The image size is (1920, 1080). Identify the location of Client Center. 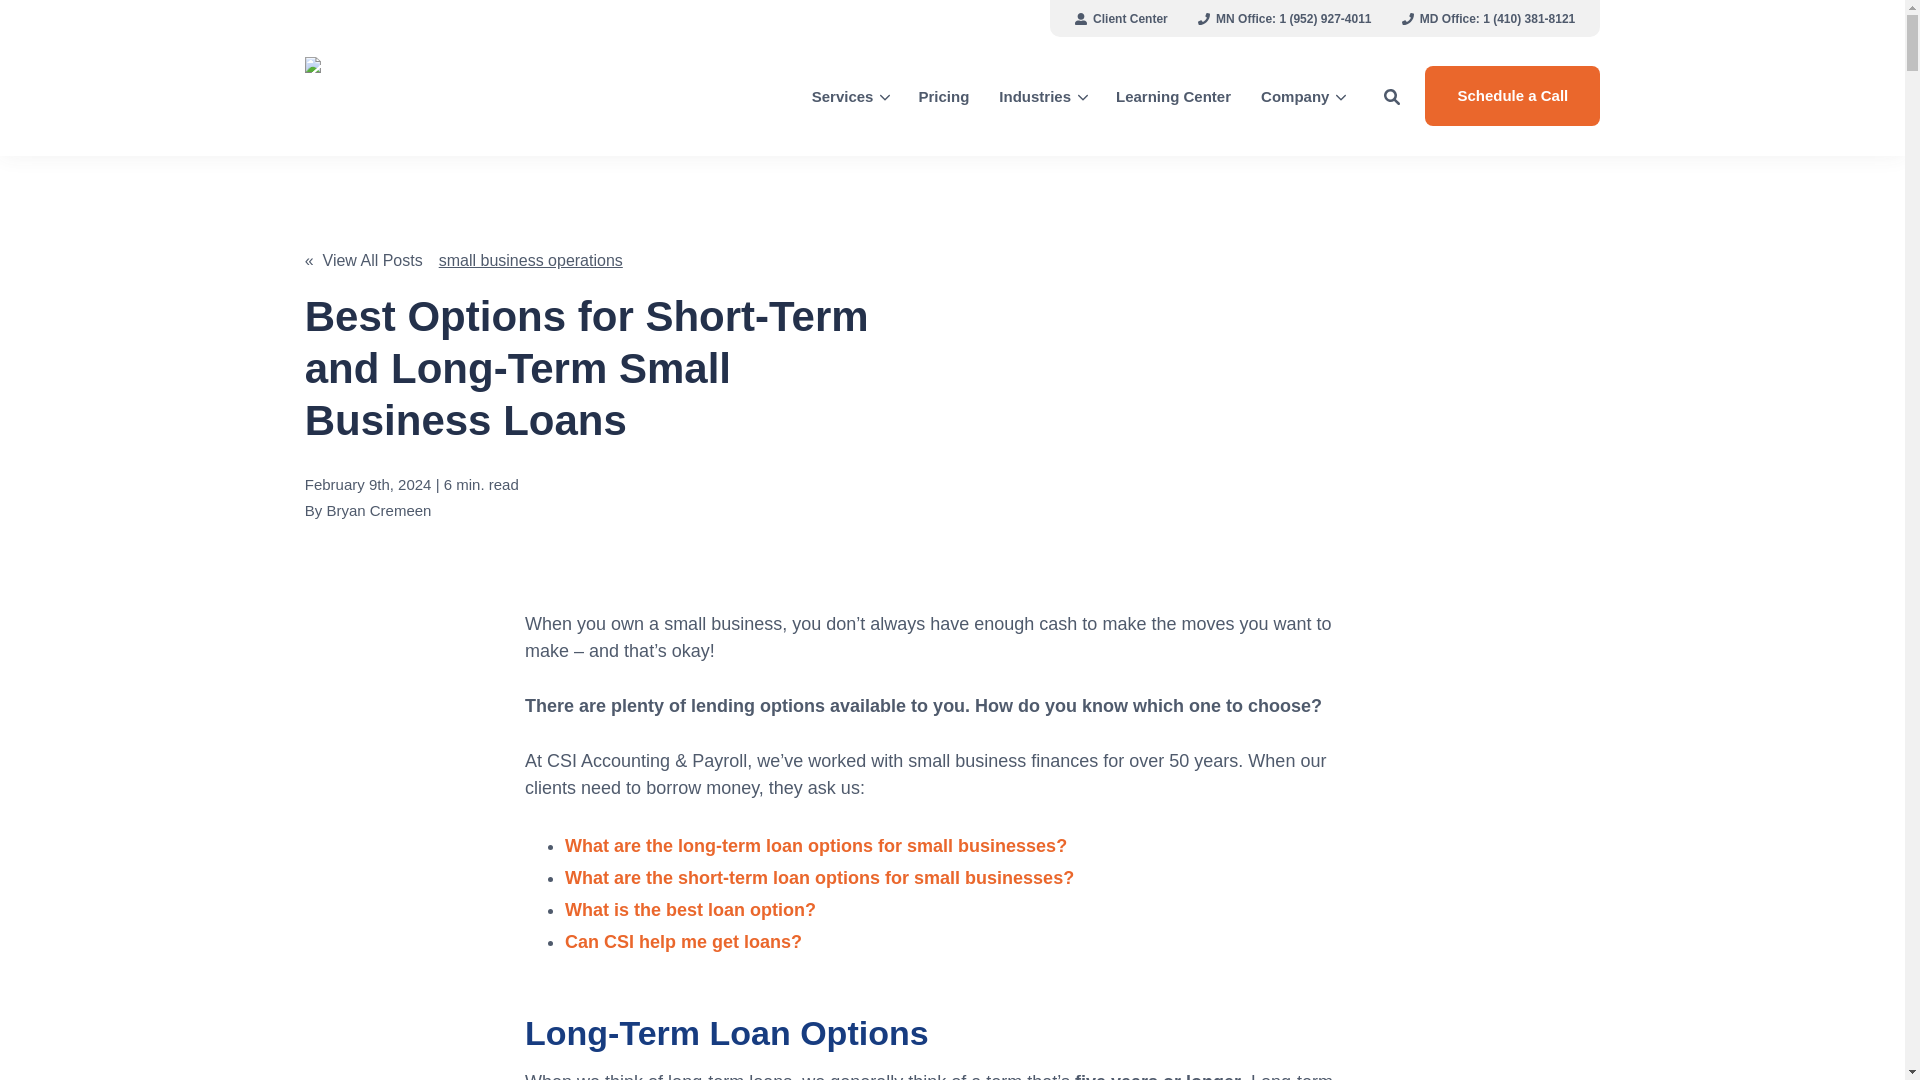
(1120, 18).